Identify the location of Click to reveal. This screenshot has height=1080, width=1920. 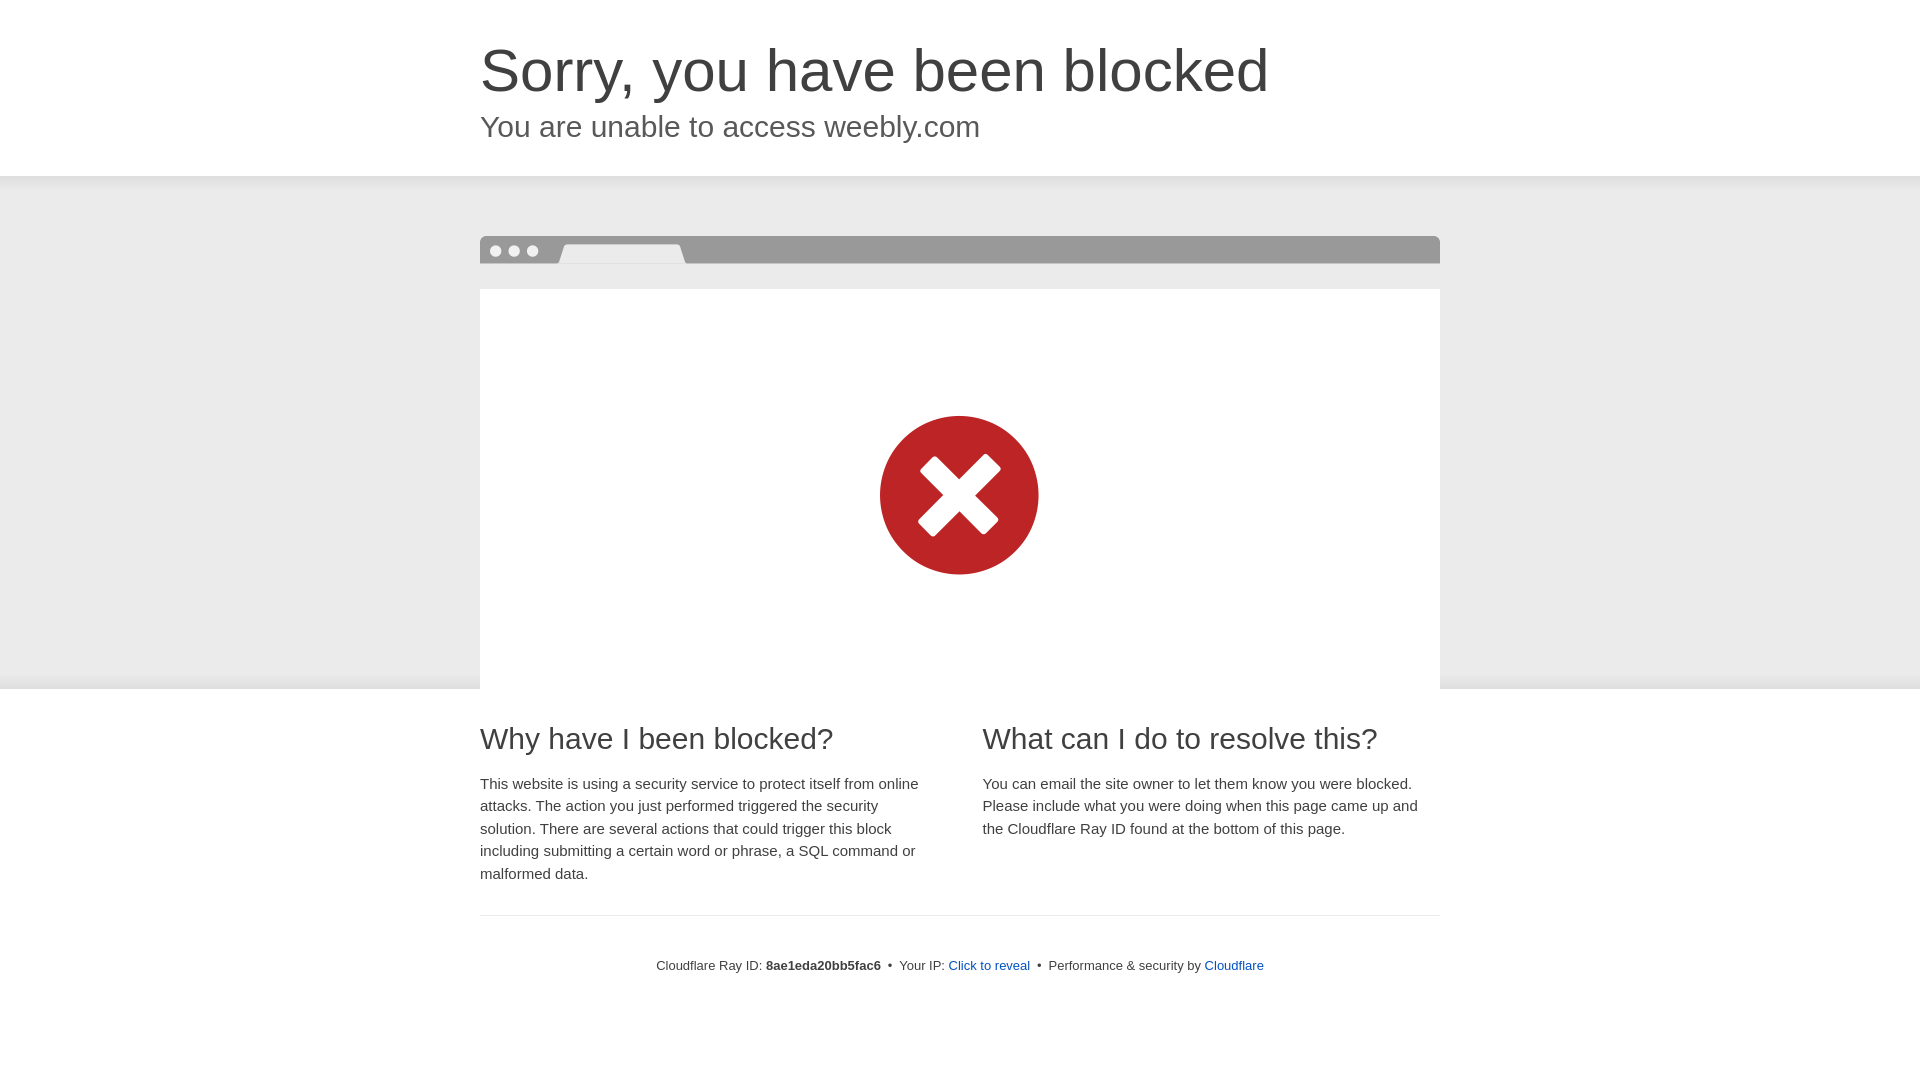
(990, 966).